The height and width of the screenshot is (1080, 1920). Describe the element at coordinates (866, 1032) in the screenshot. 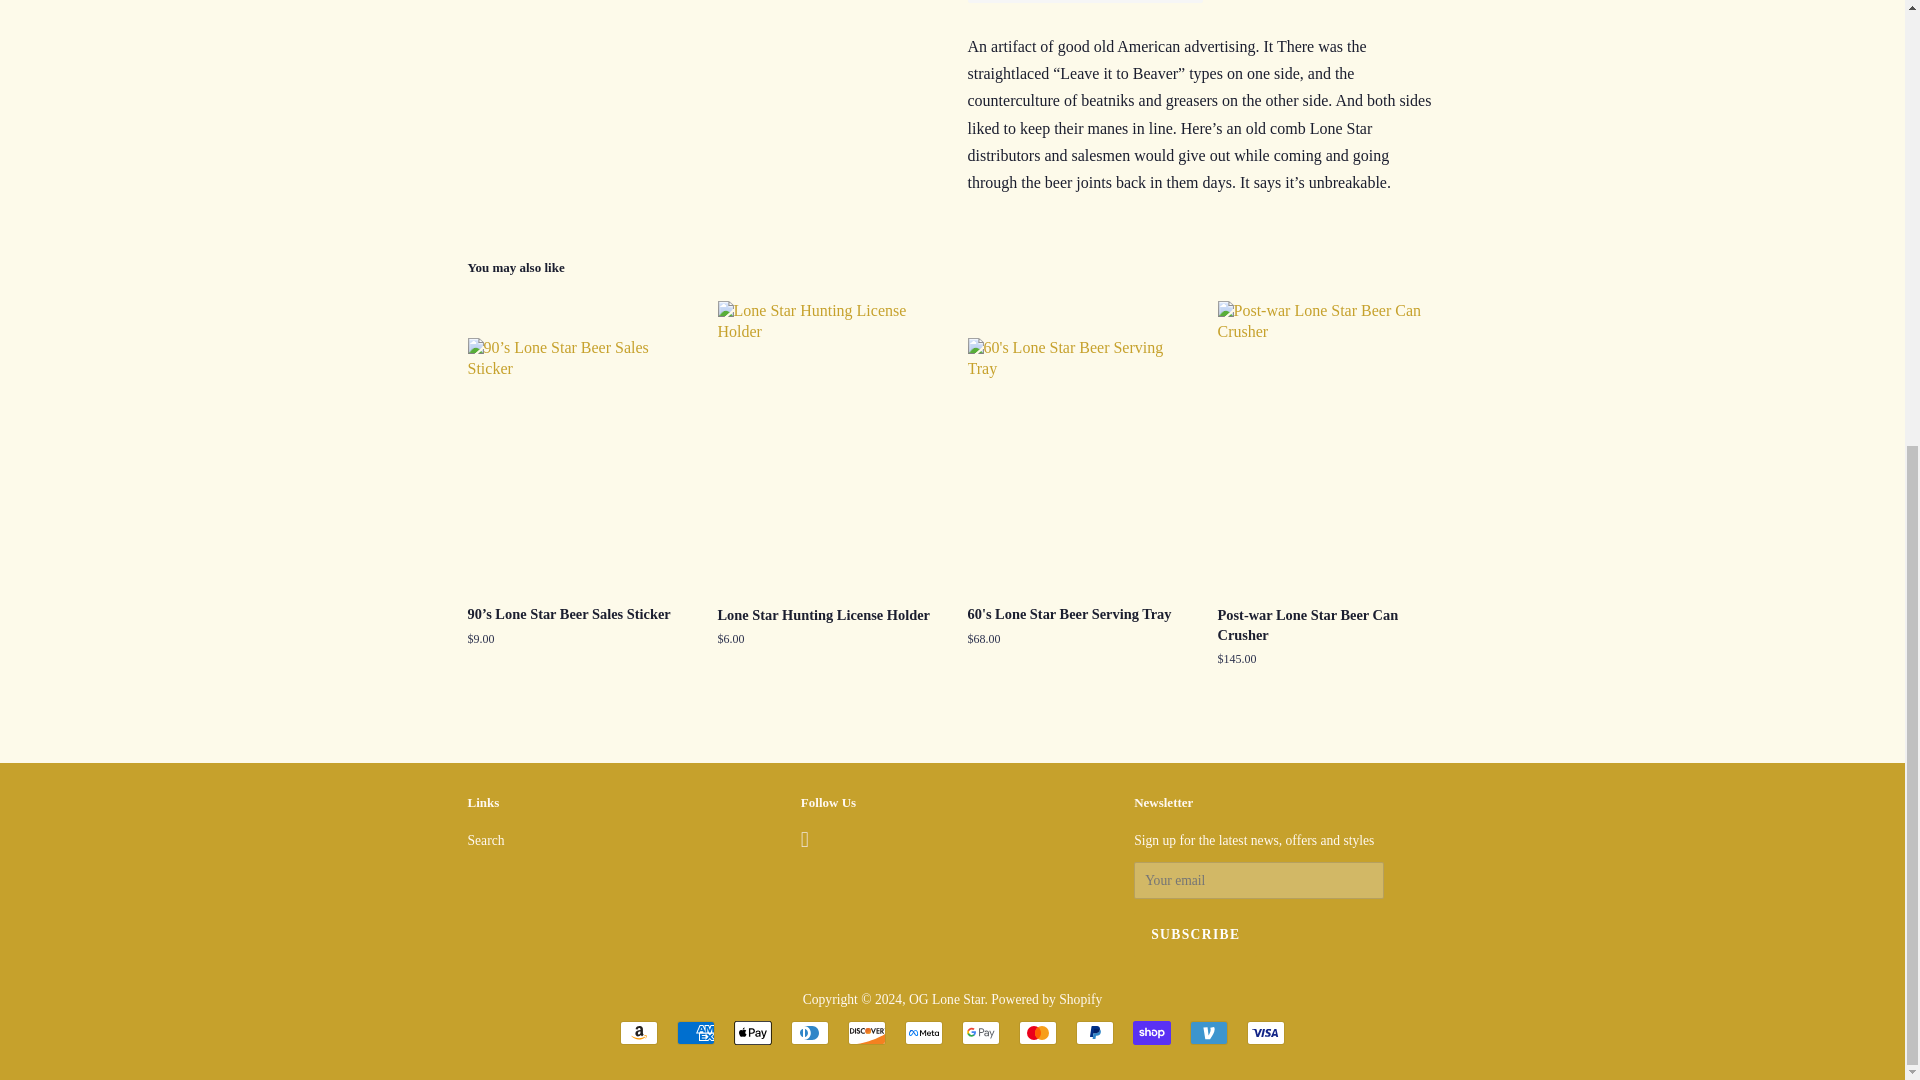

I see `Discover` at that location.